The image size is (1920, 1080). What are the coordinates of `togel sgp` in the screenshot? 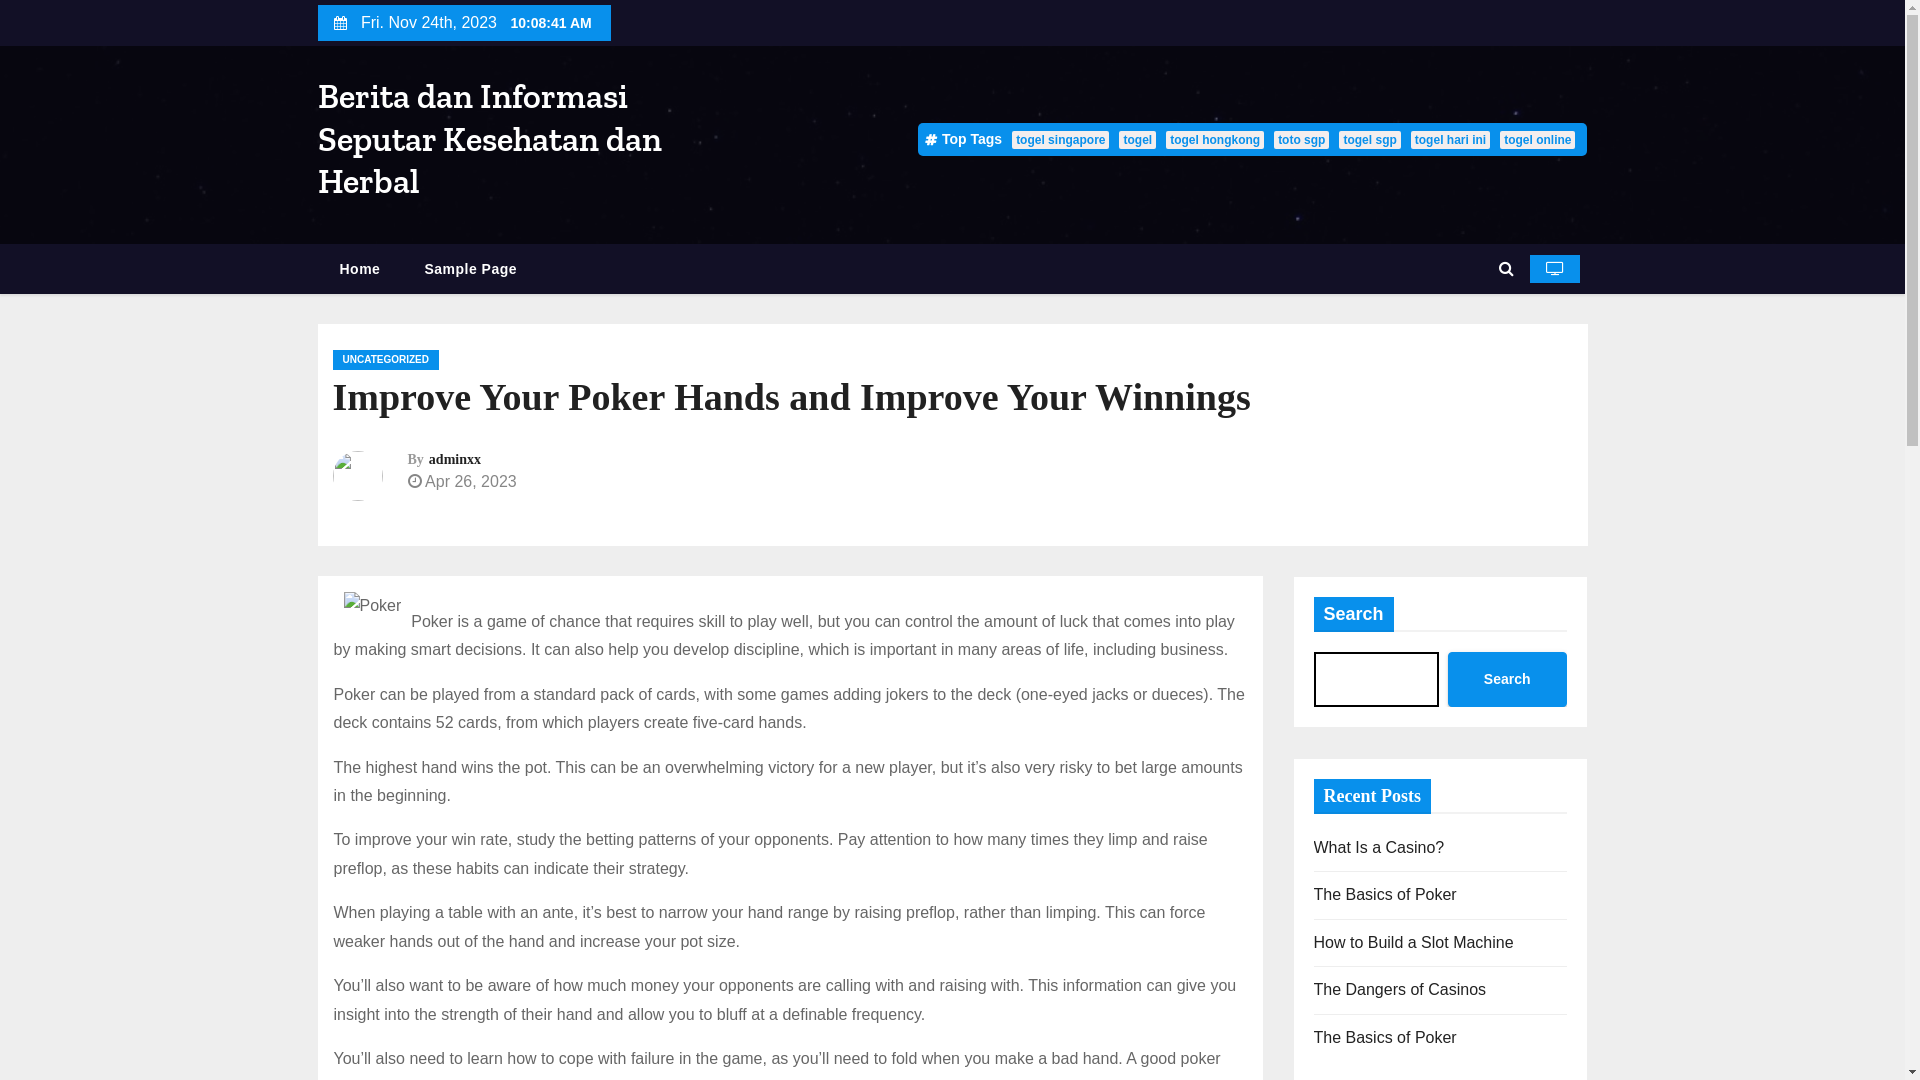 It's located at (1370, 140).